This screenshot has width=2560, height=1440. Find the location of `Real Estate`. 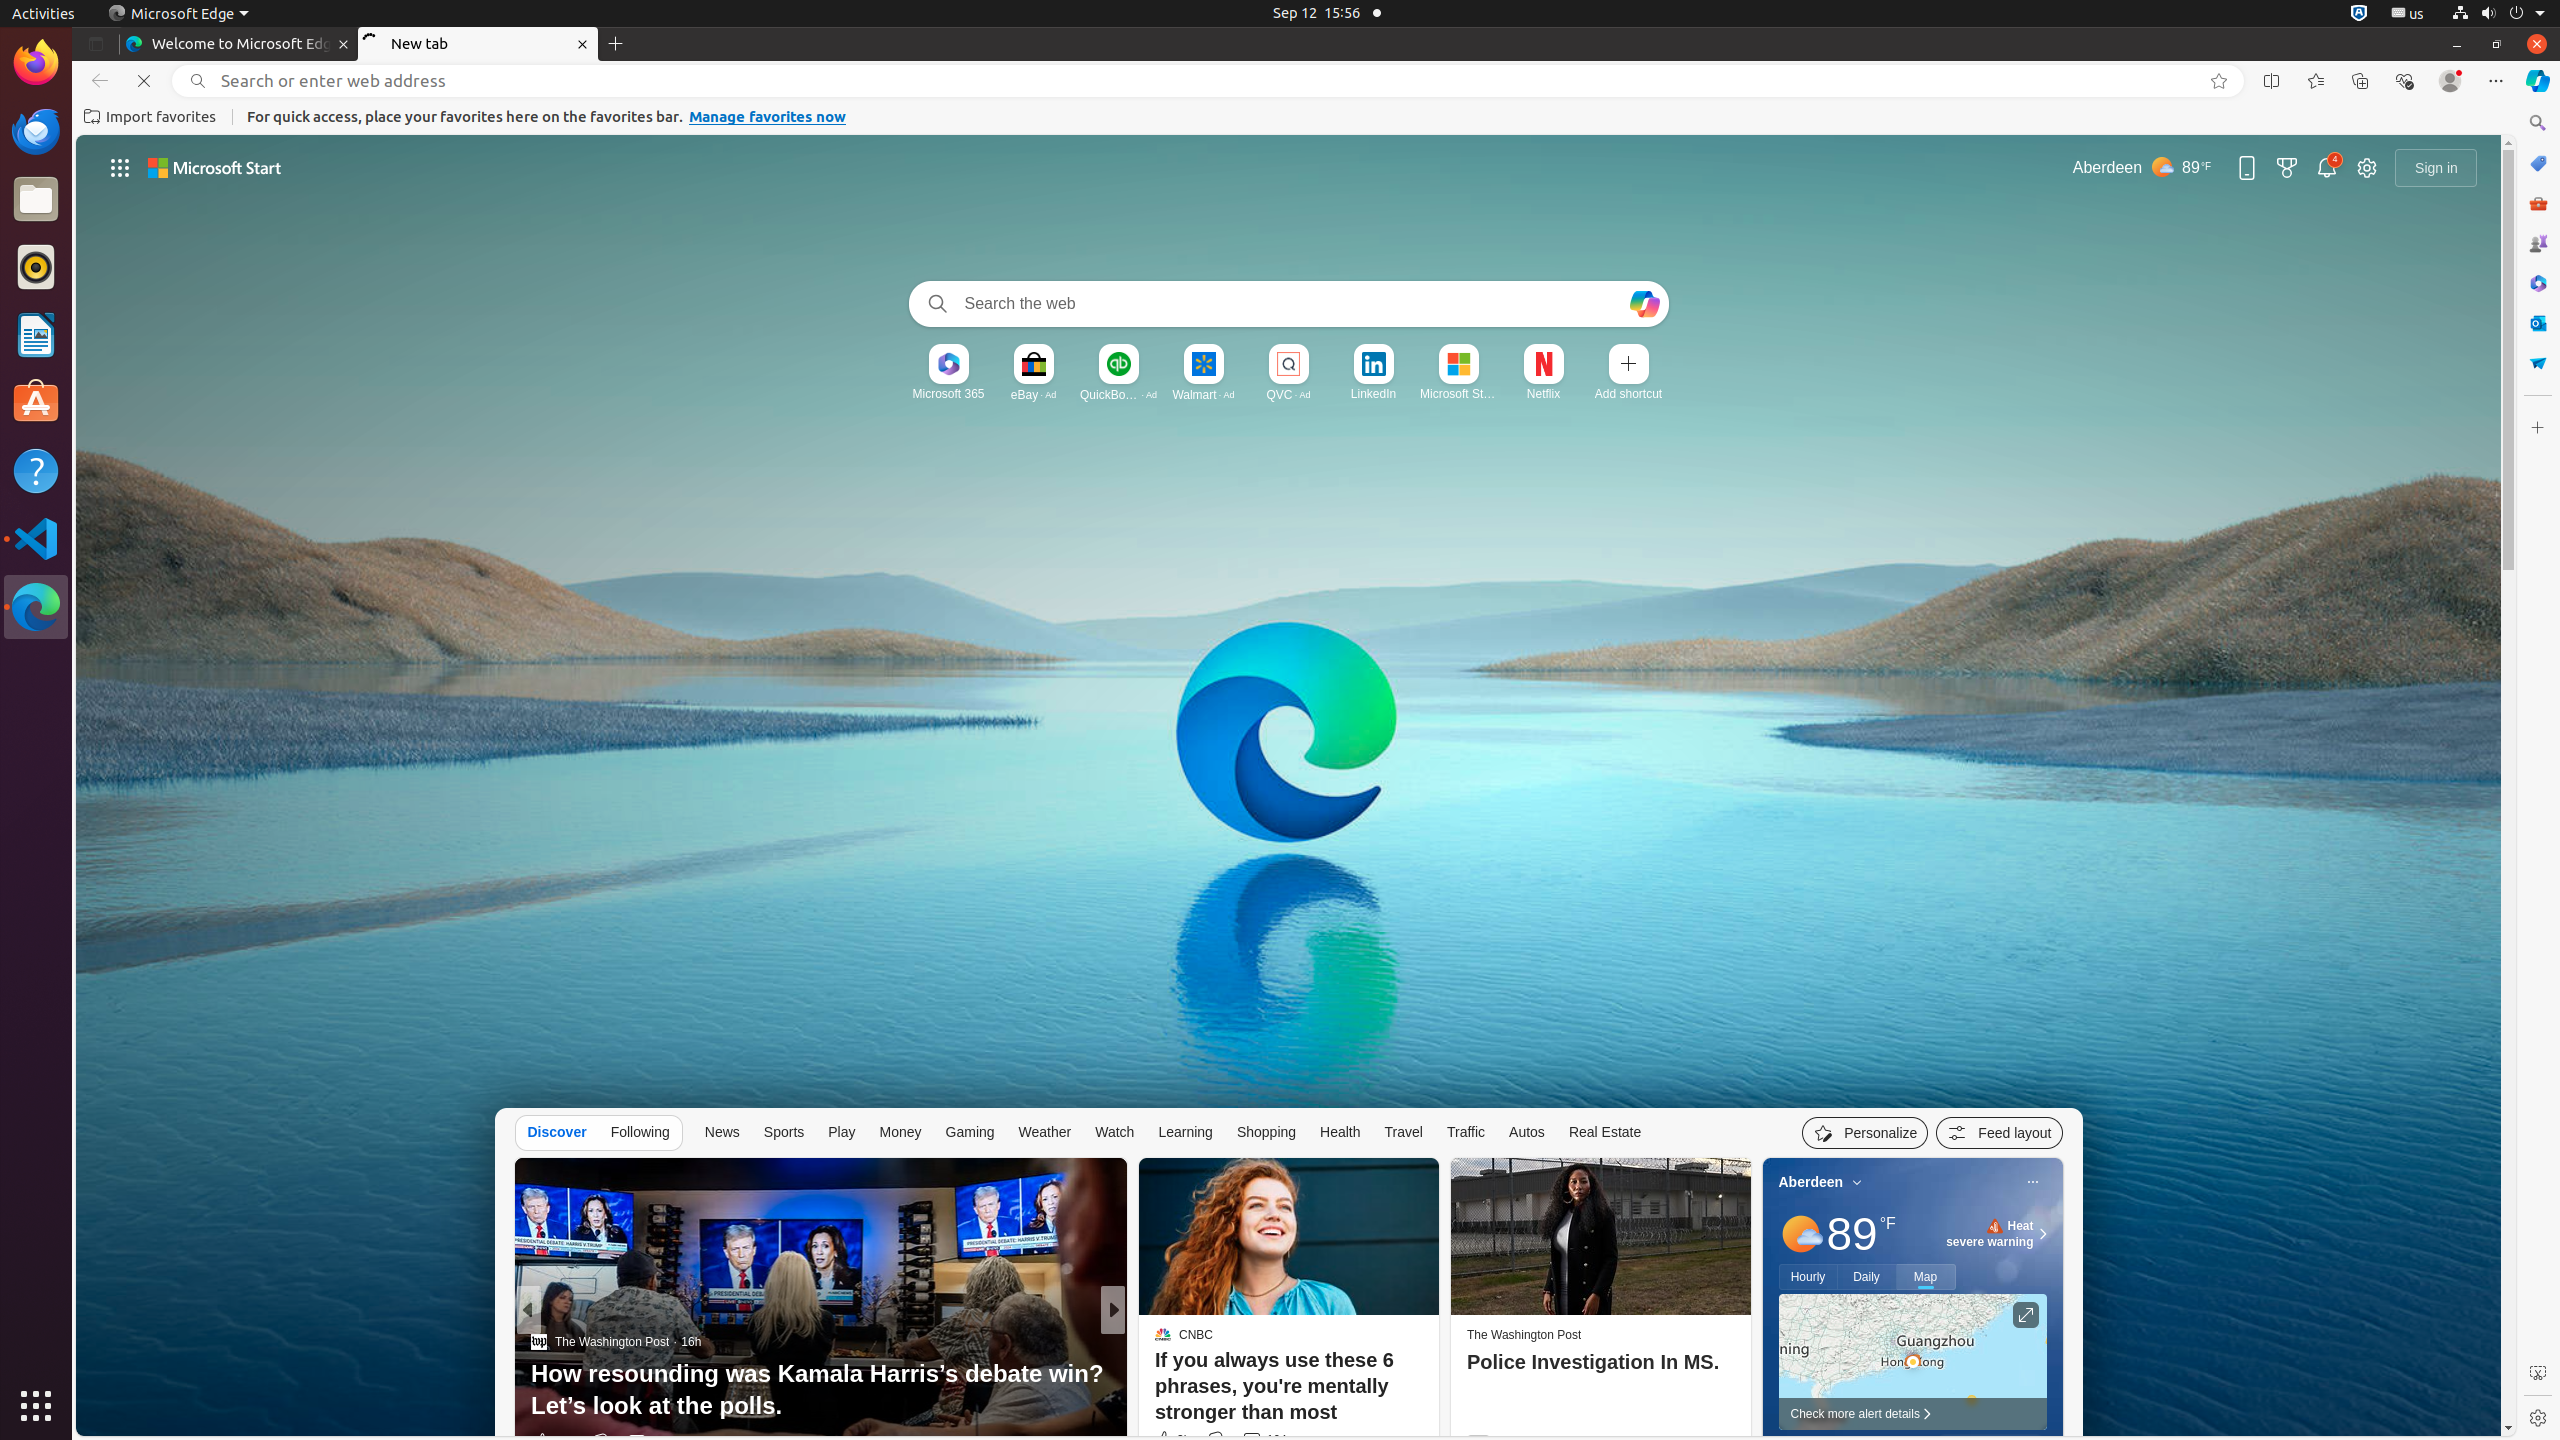

Real Estate is located at coordinates (1605, 1132).